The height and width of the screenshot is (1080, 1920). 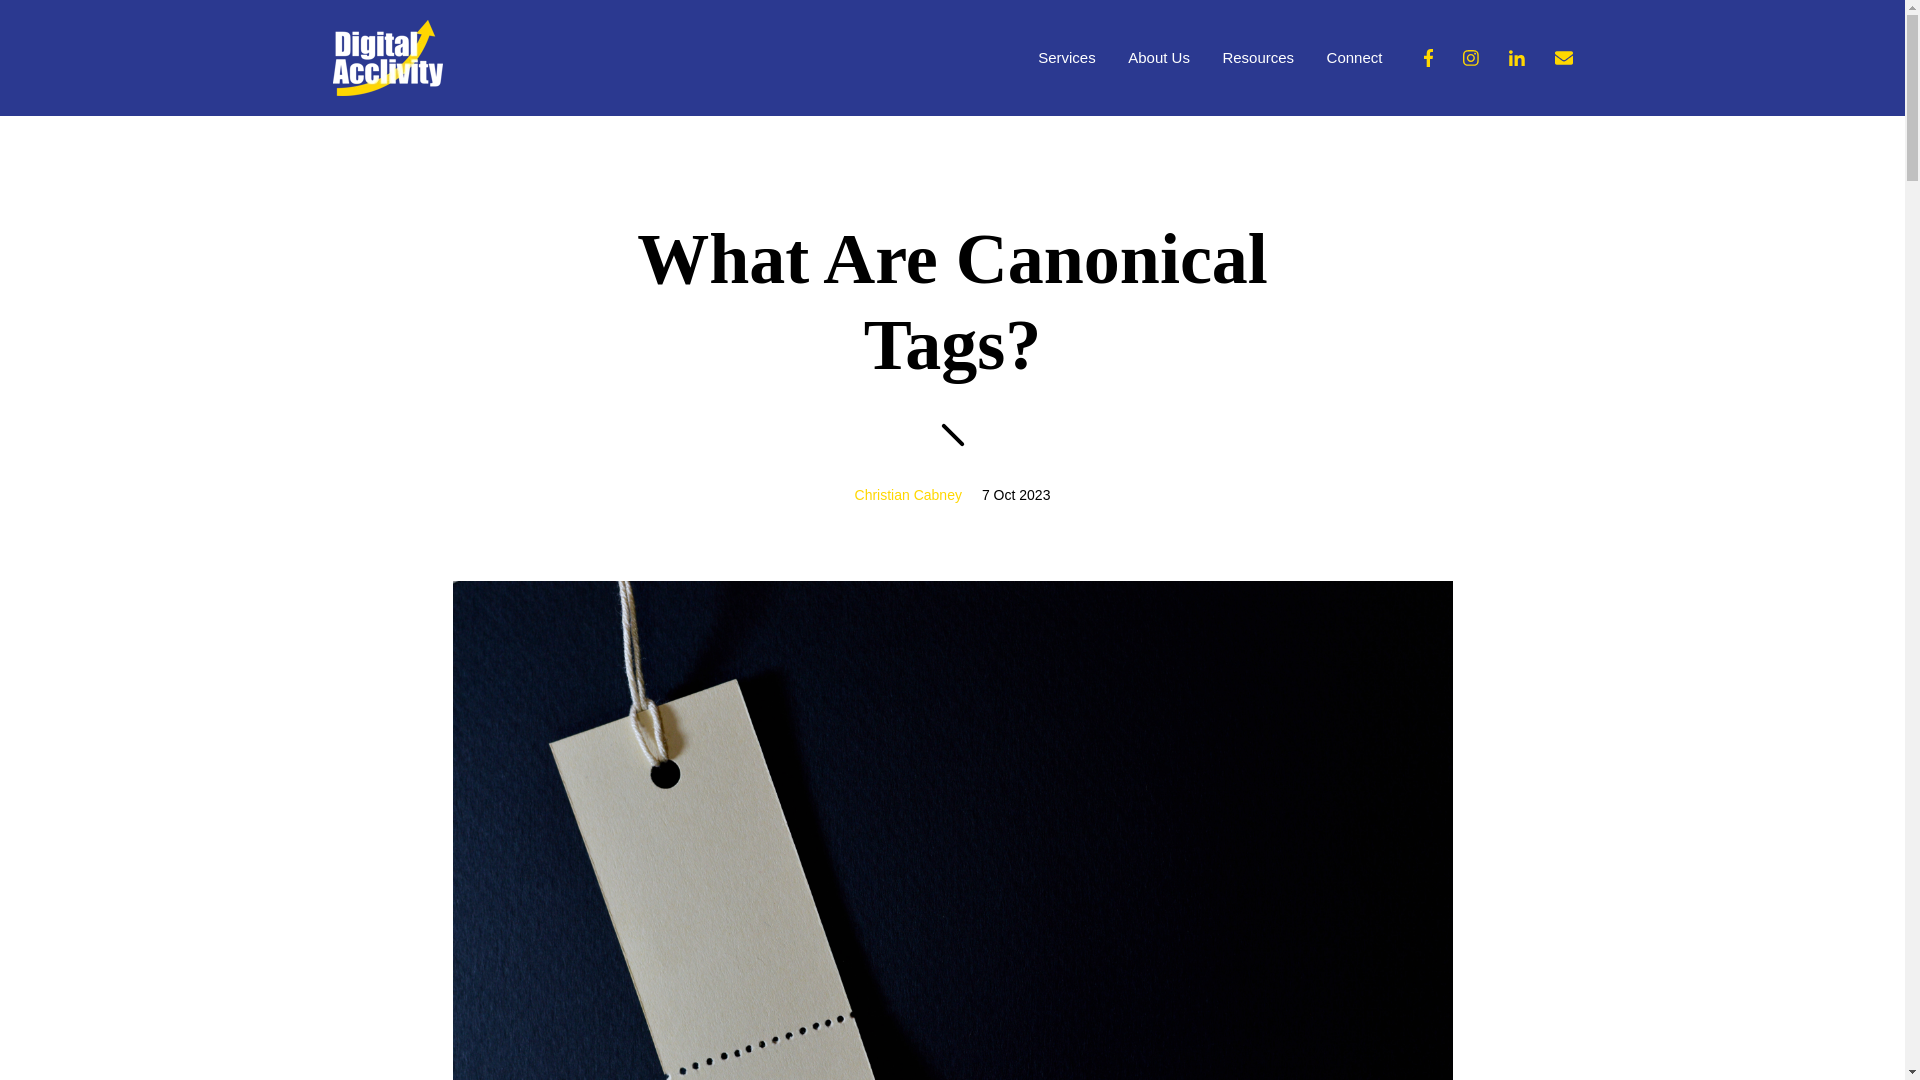 What do you see at coordinates (386, 58) in the screenshot?
I see `DA-white-logo-2` at bounding box center [386, 58].